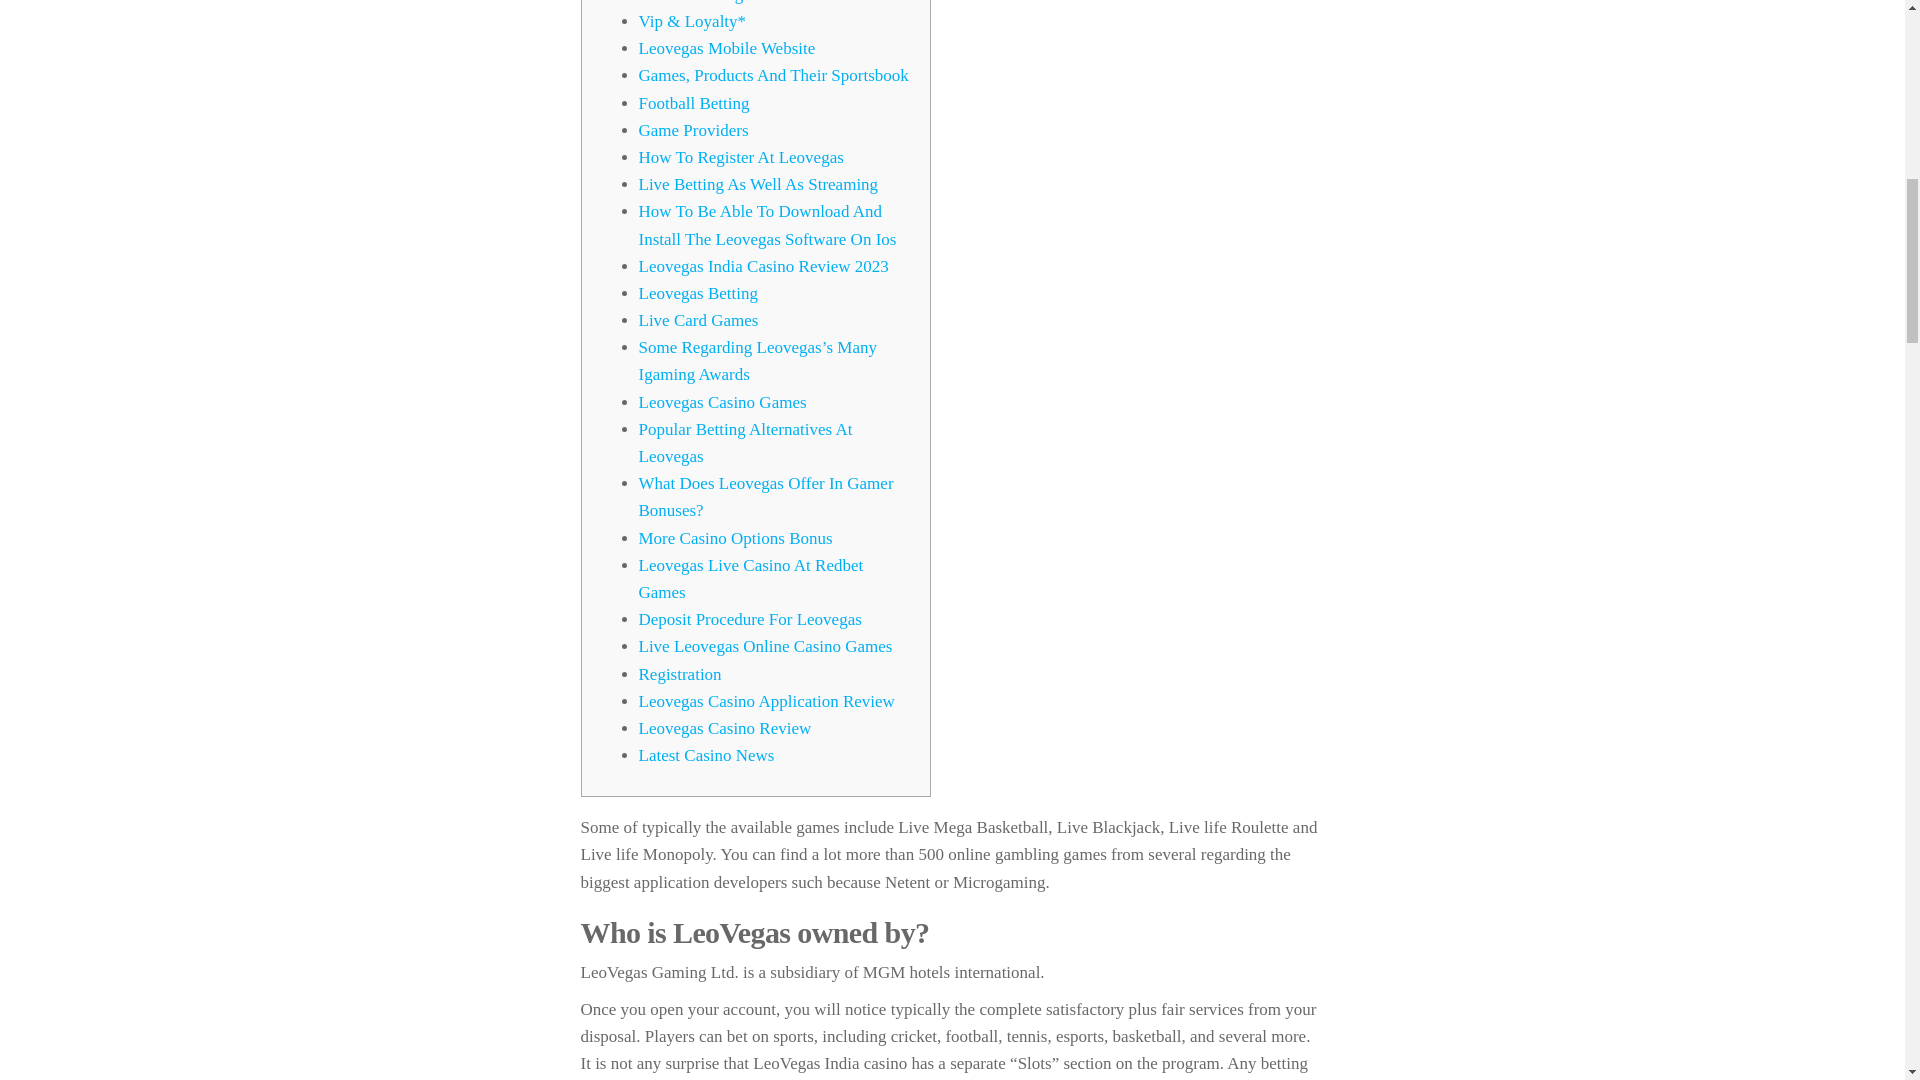 The width and height of the screenshot is (1920, 1080). Describe the element at coordinates (679, 674) in the screenshot. I see `Registration` at that location.